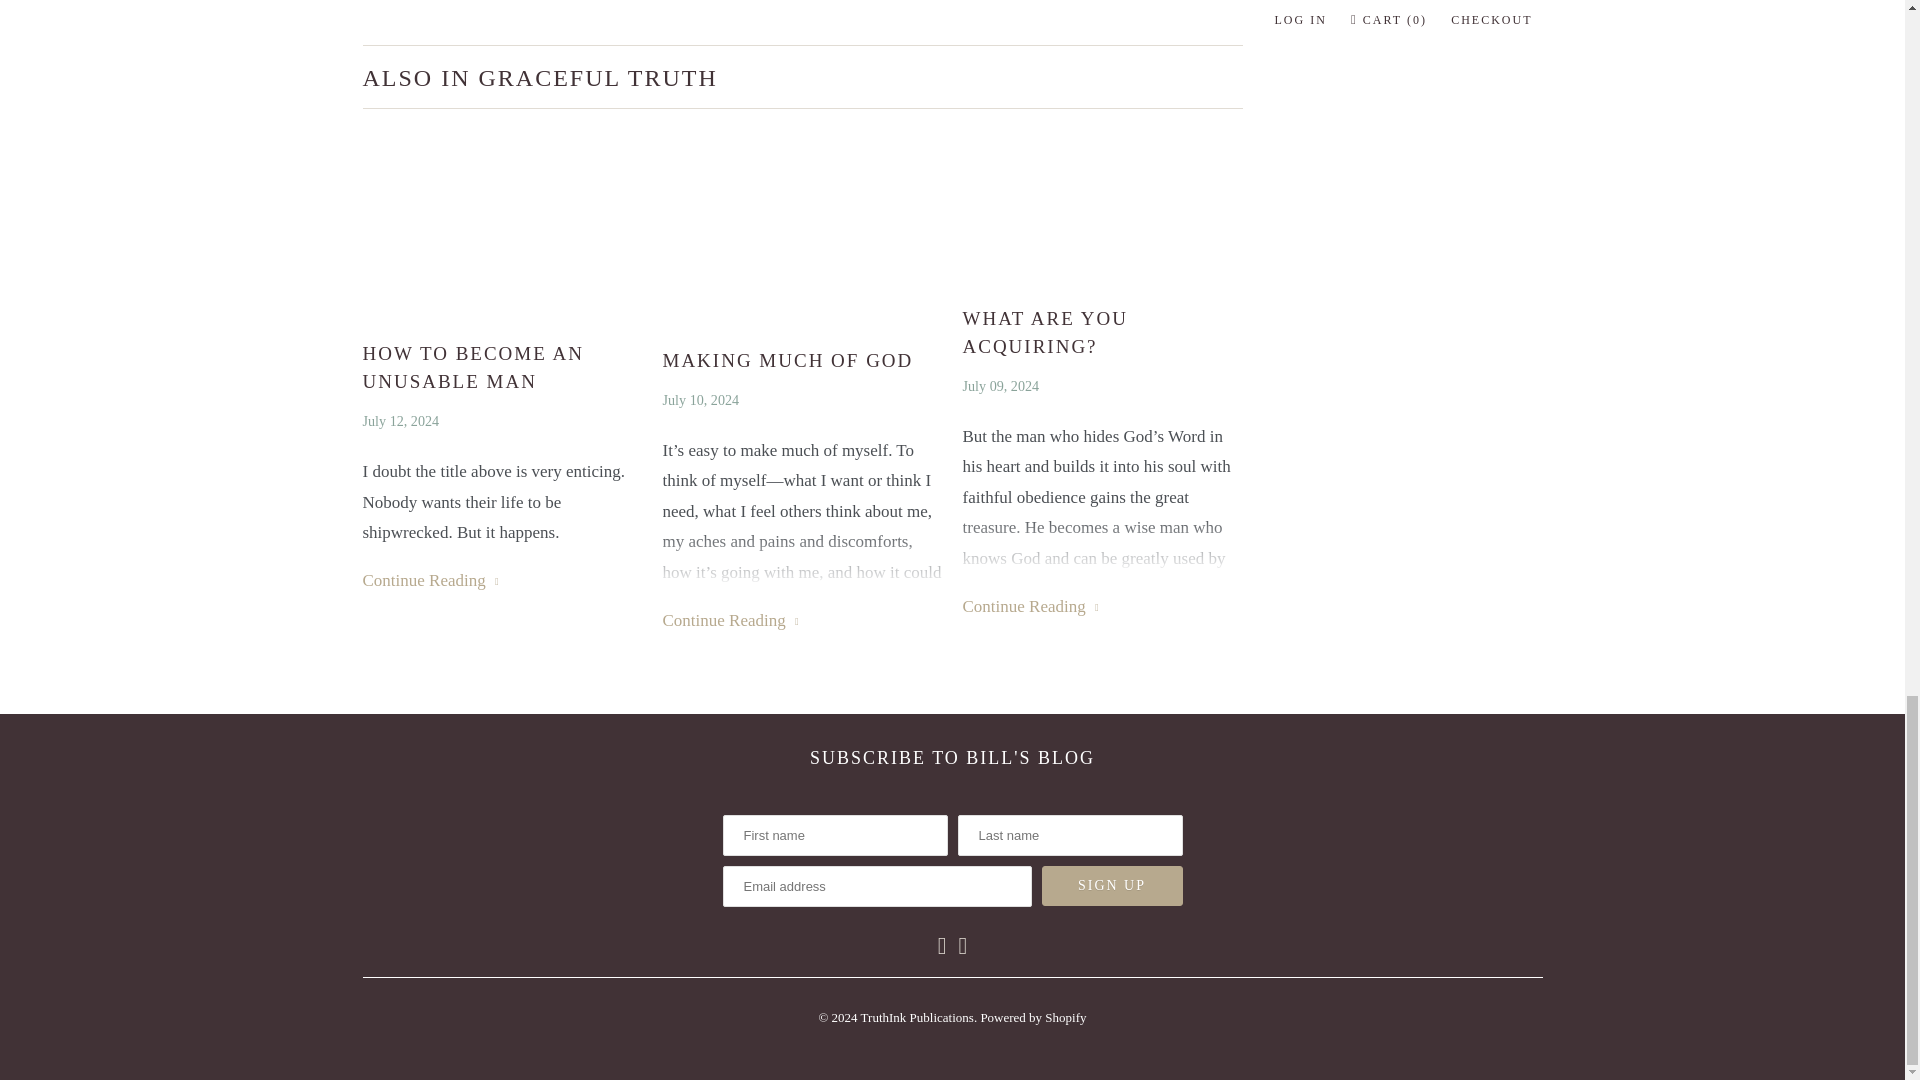  I want to click on Continue Reading, so click(1030, 606).